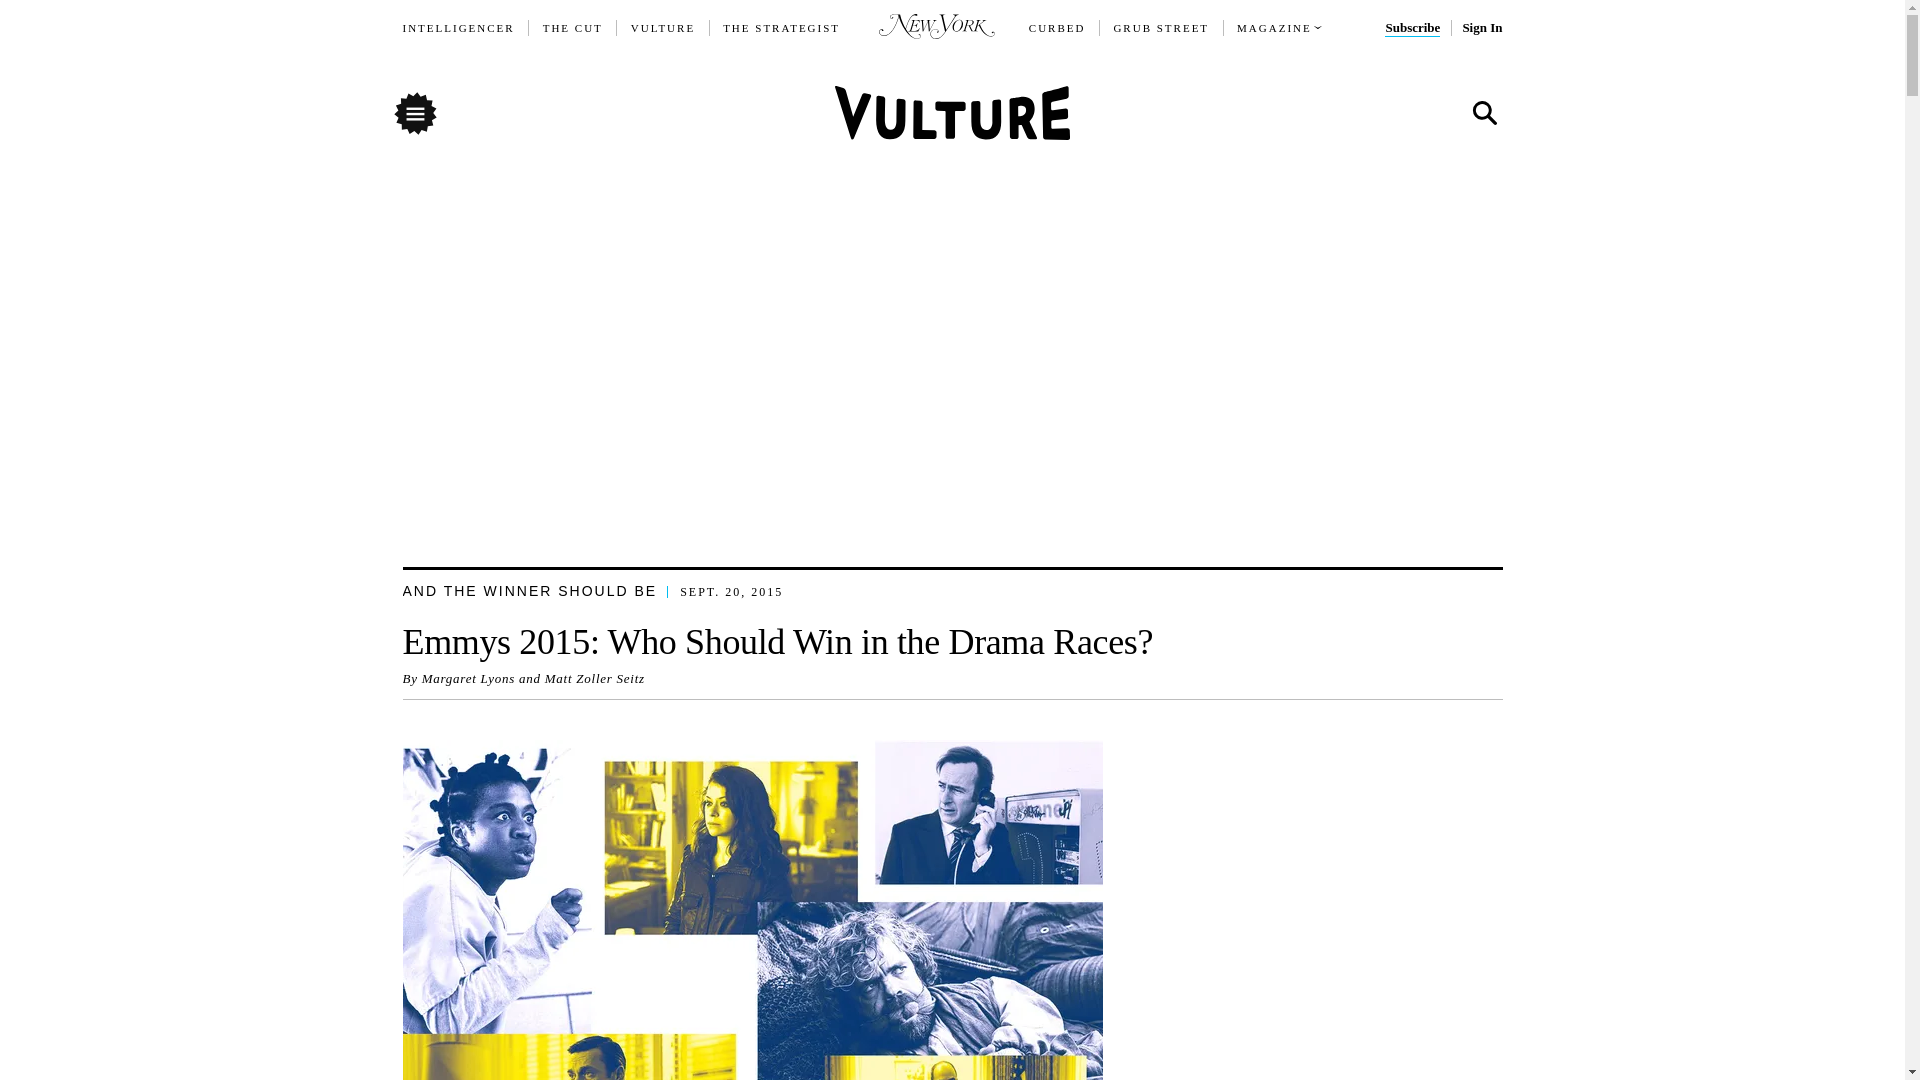 The height and width of the screenshot is (1080, 1920). What do you see at coordinates (458, 28) in the screenshot?
I see `INTELLIGENCER` at bounding box center [458, 28].